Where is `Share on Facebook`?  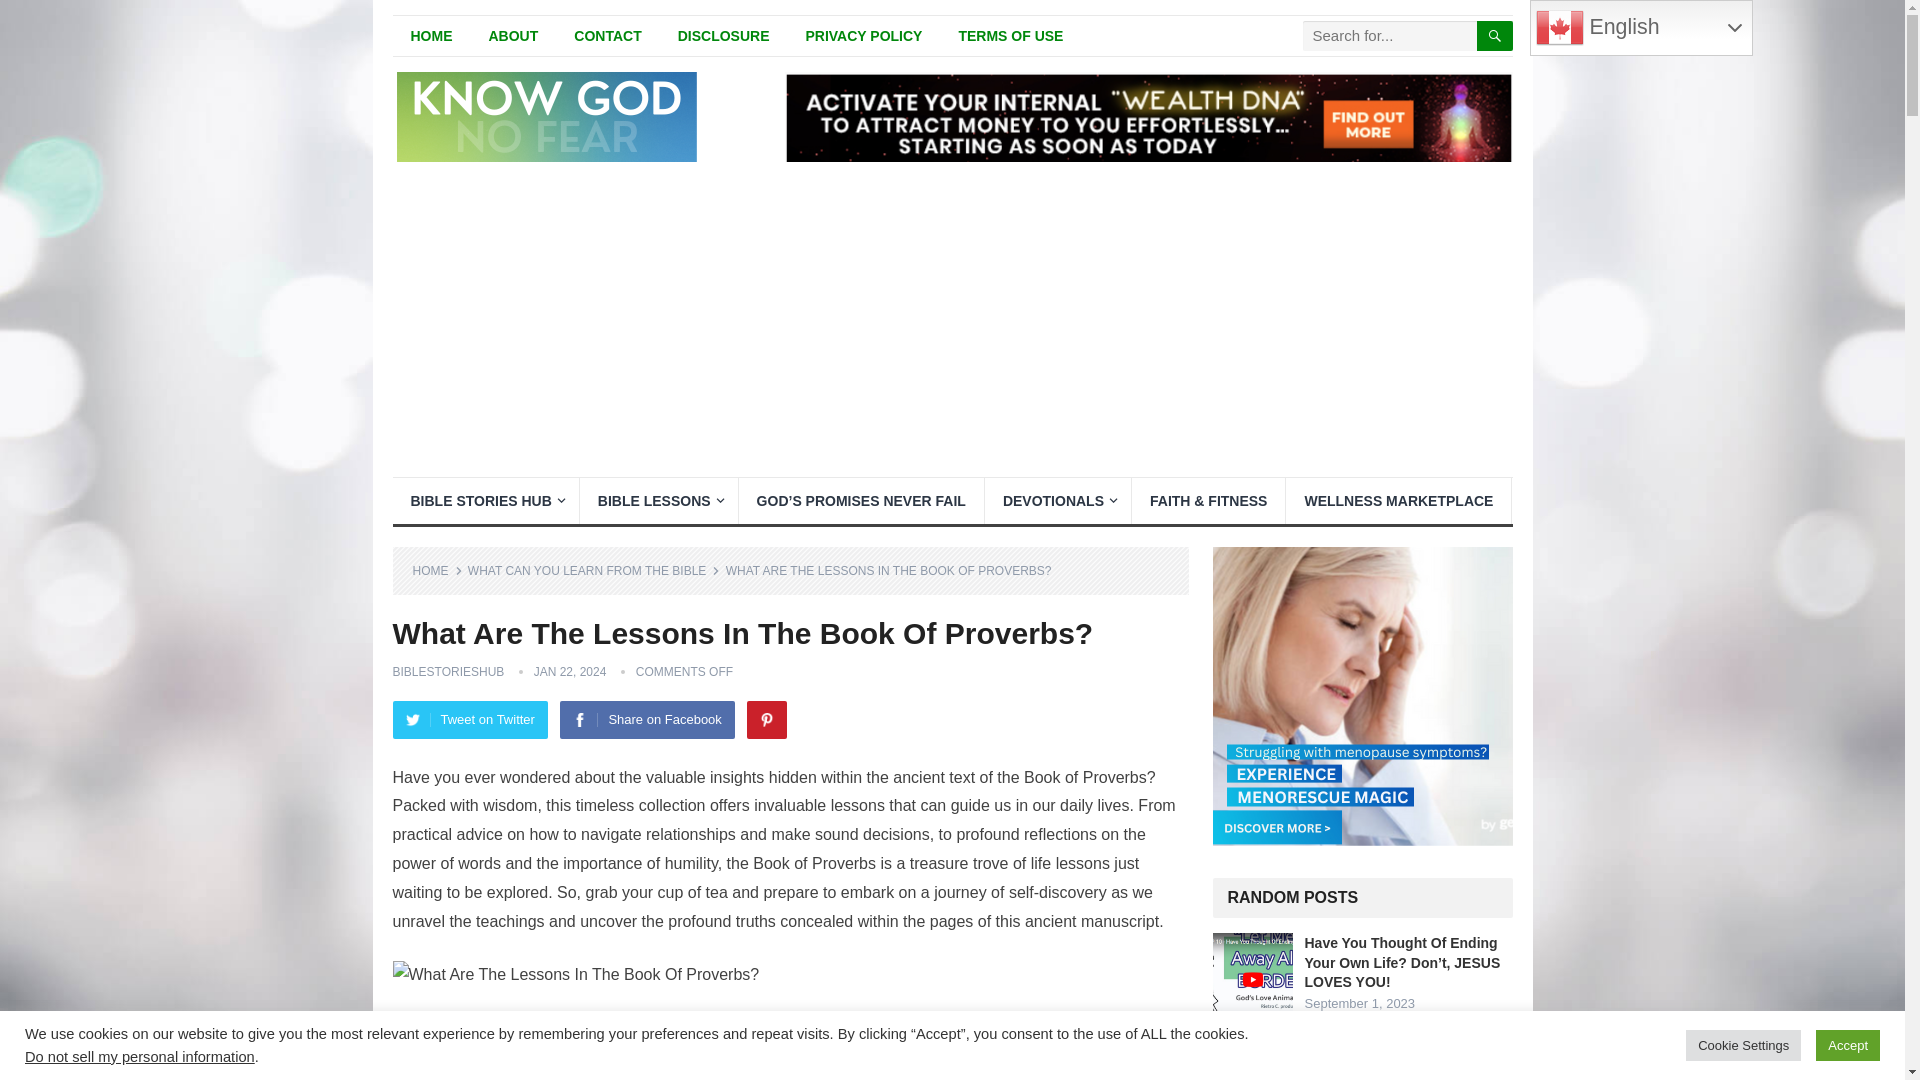
Share on Facebook is located at coordinates (646, 719).